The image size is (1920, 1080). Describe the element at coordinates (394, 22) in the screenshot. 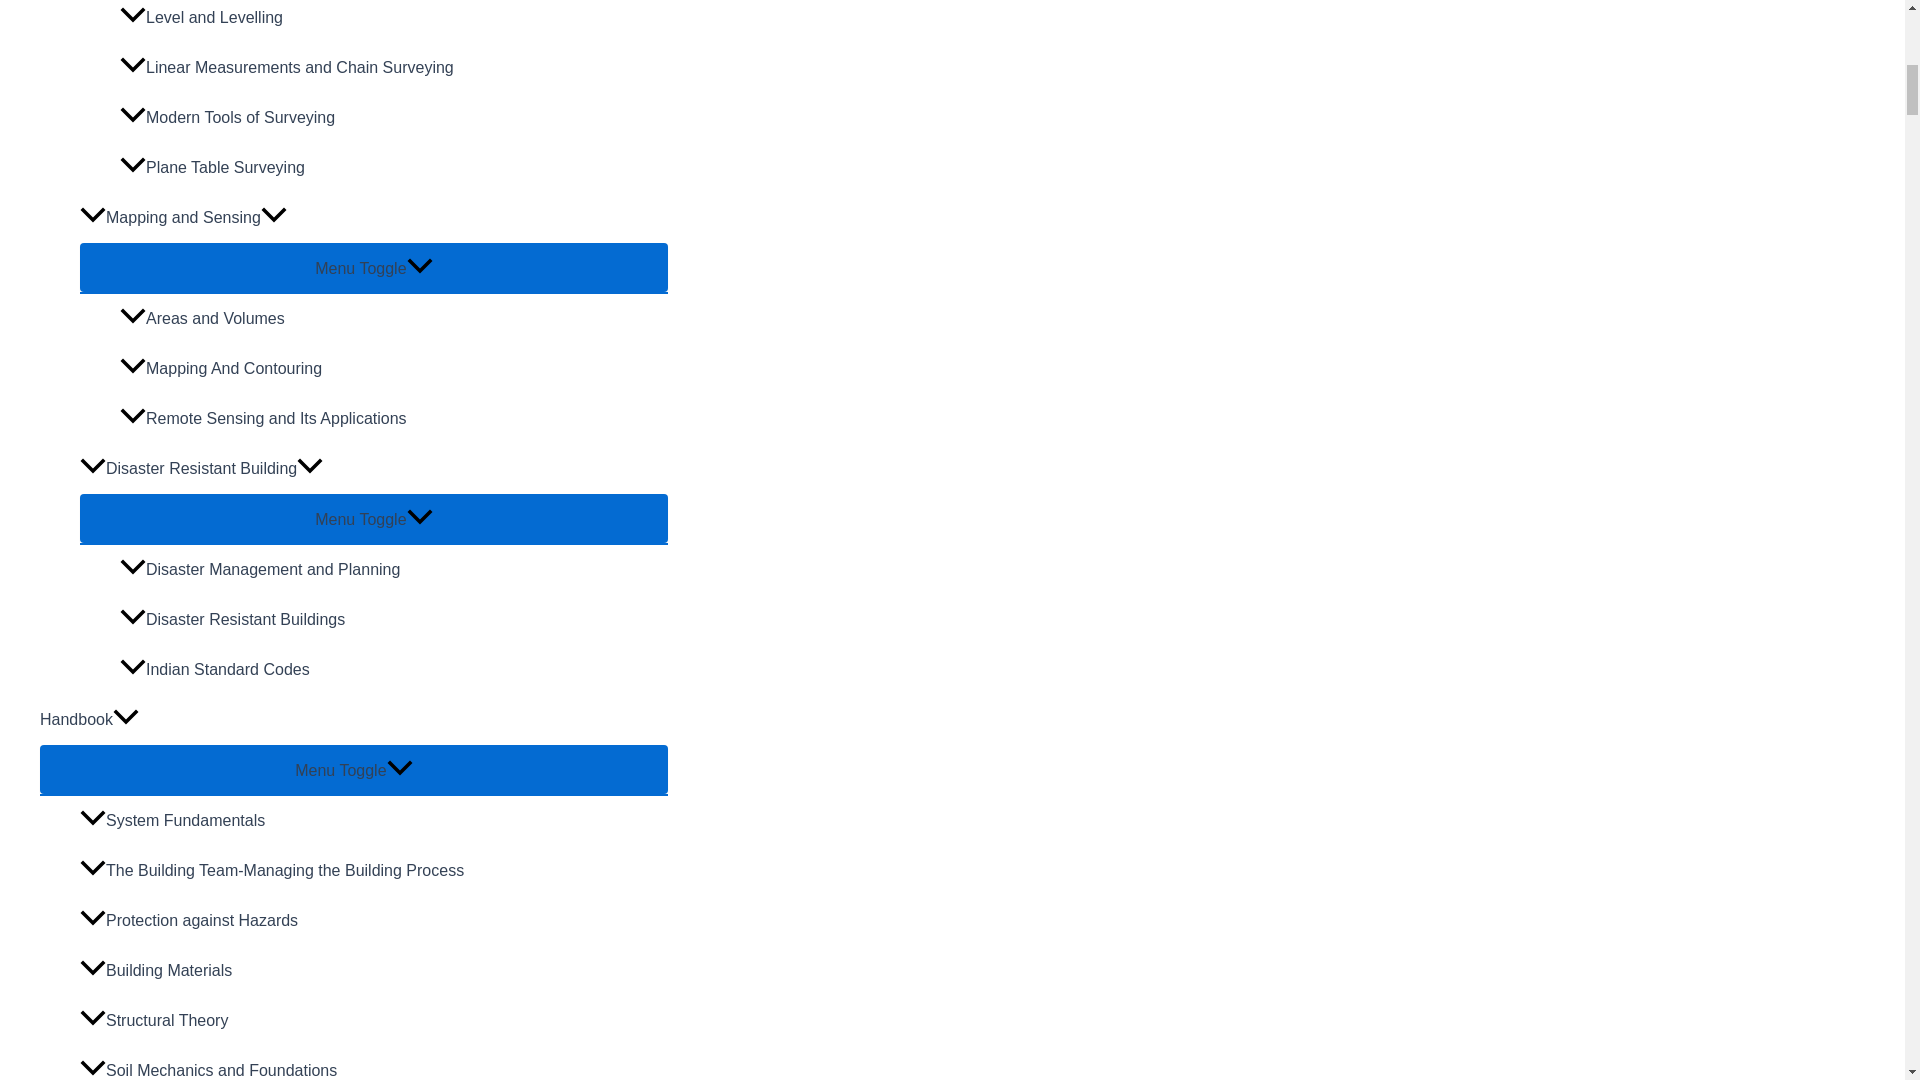

I see `Level and Levelling` at that location.